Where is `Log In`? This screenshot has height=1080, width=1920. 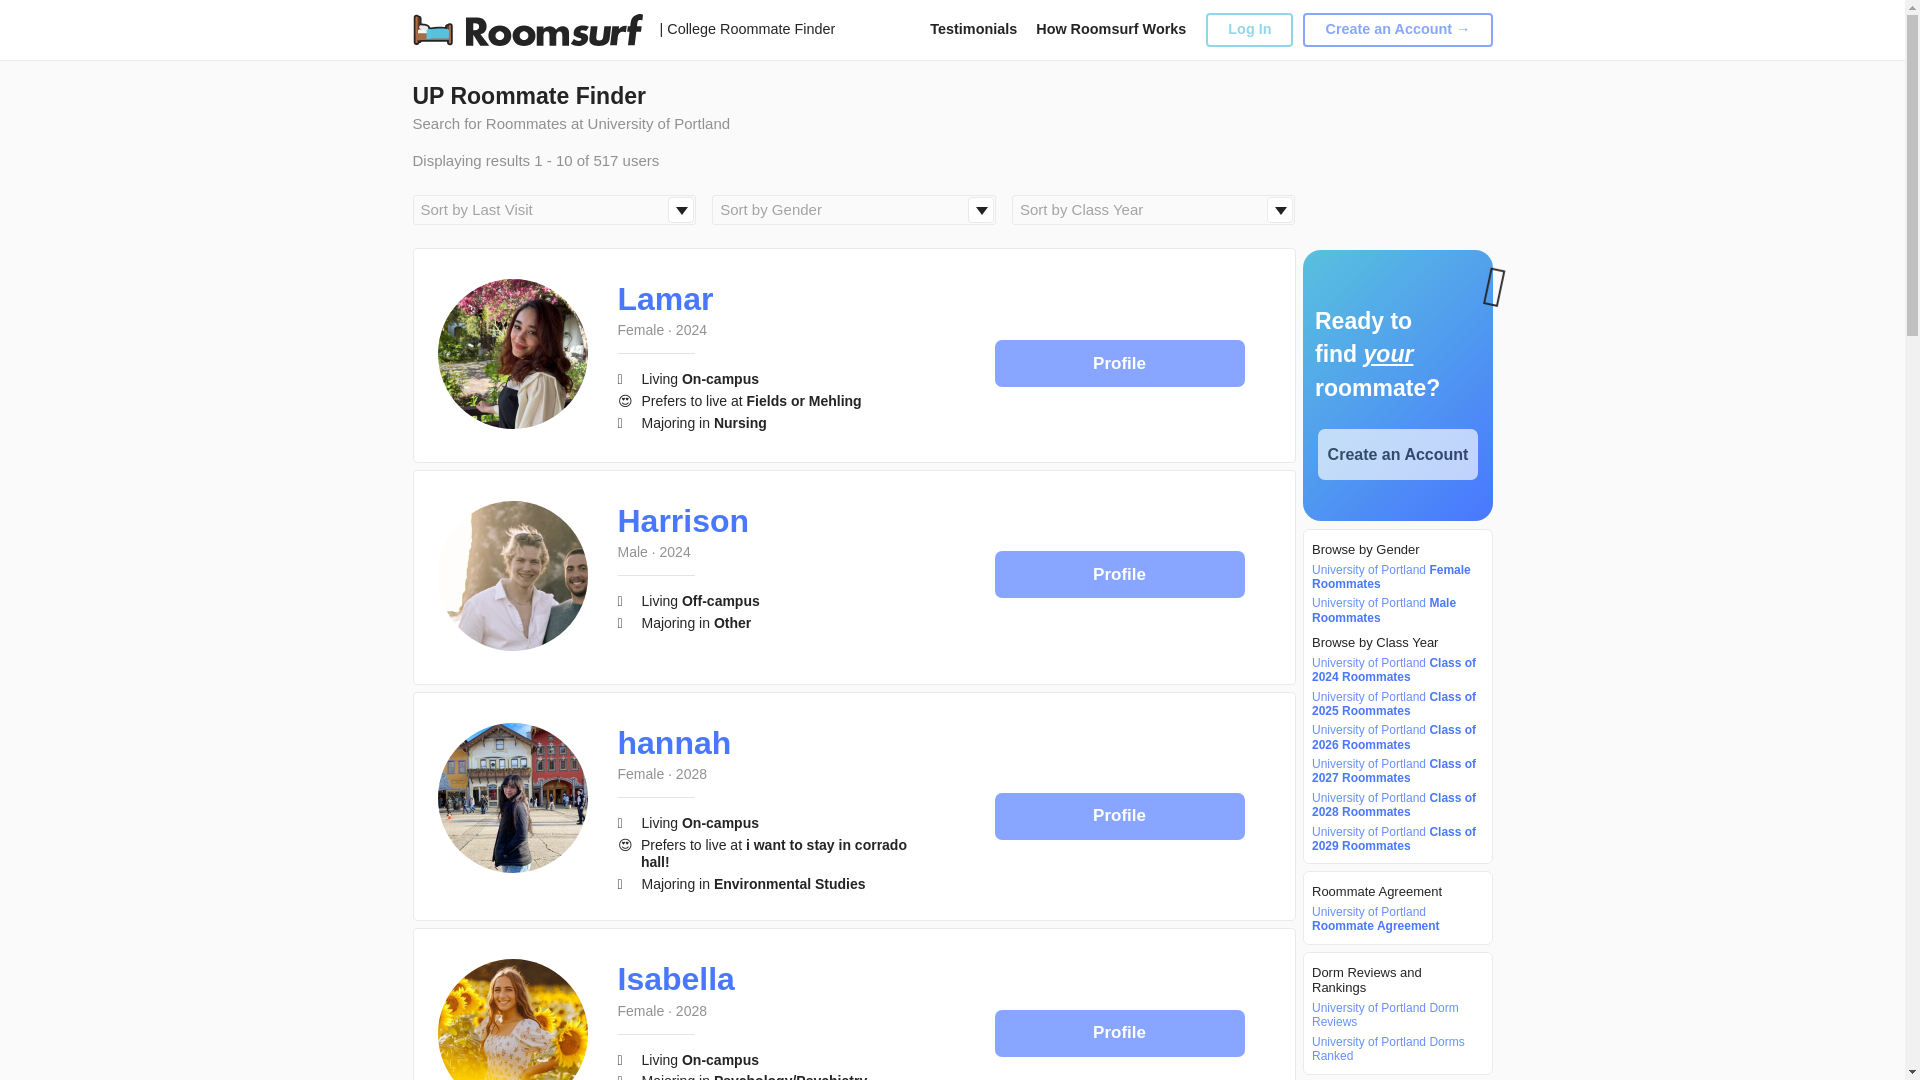
Log In is located at coordinates (1248, 29).